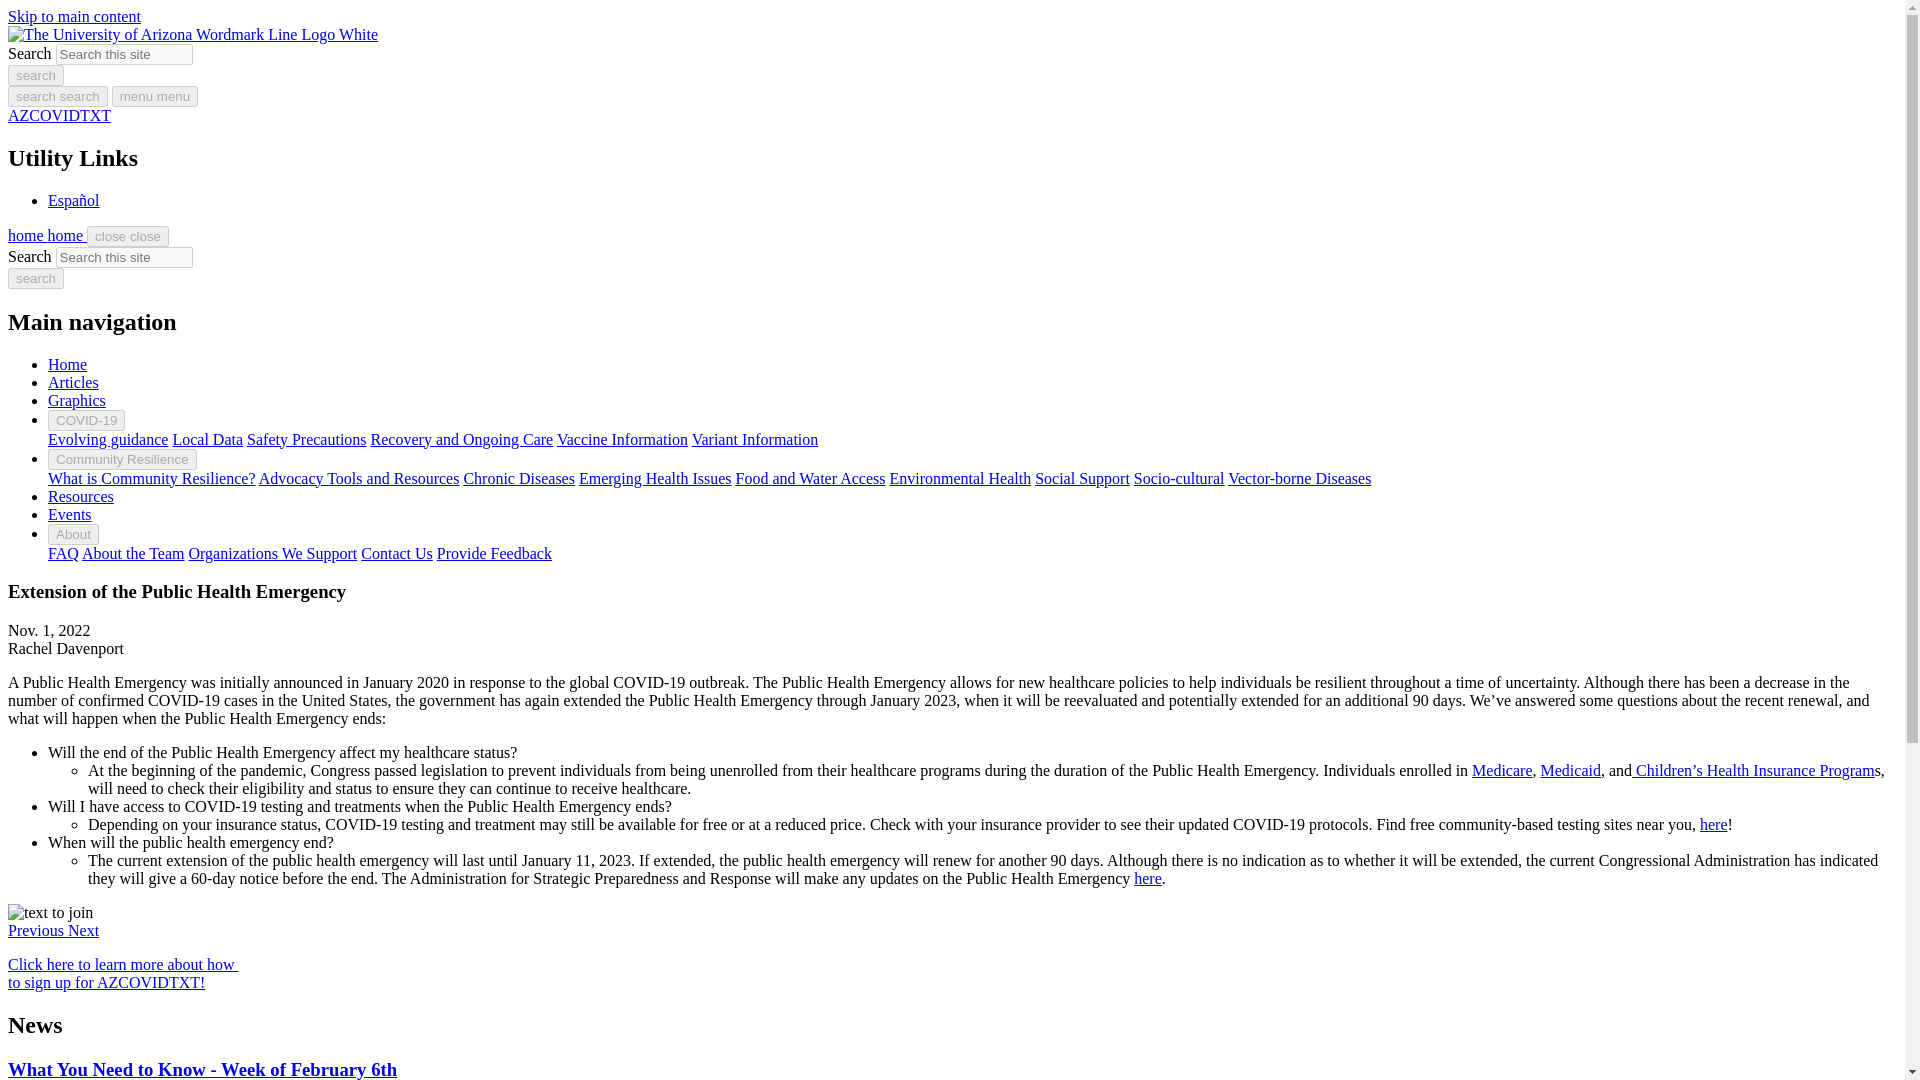  Describe the element at coordinates (306, 439) in the screenshot. I see `Safety Precautions` at that location.